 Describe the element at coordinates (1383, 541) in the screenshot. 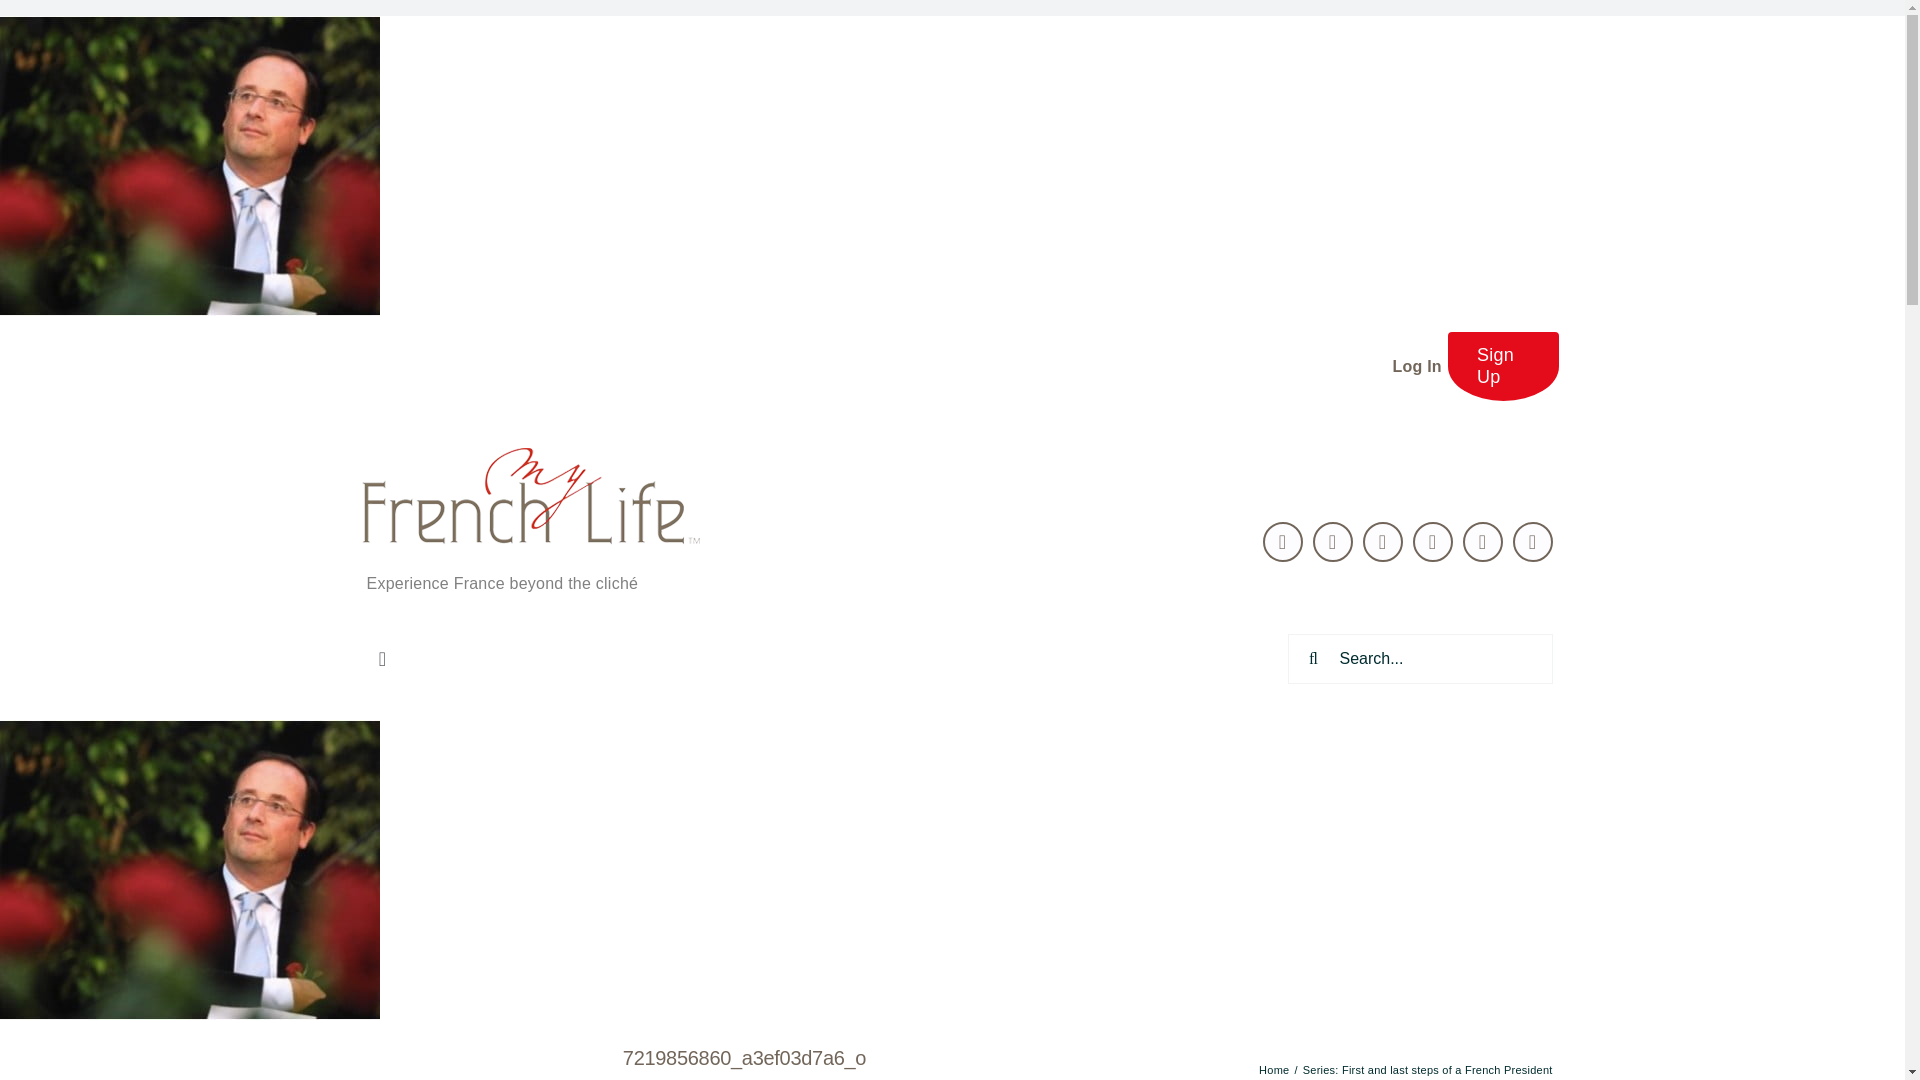

I see `LinkedIn` at that location.